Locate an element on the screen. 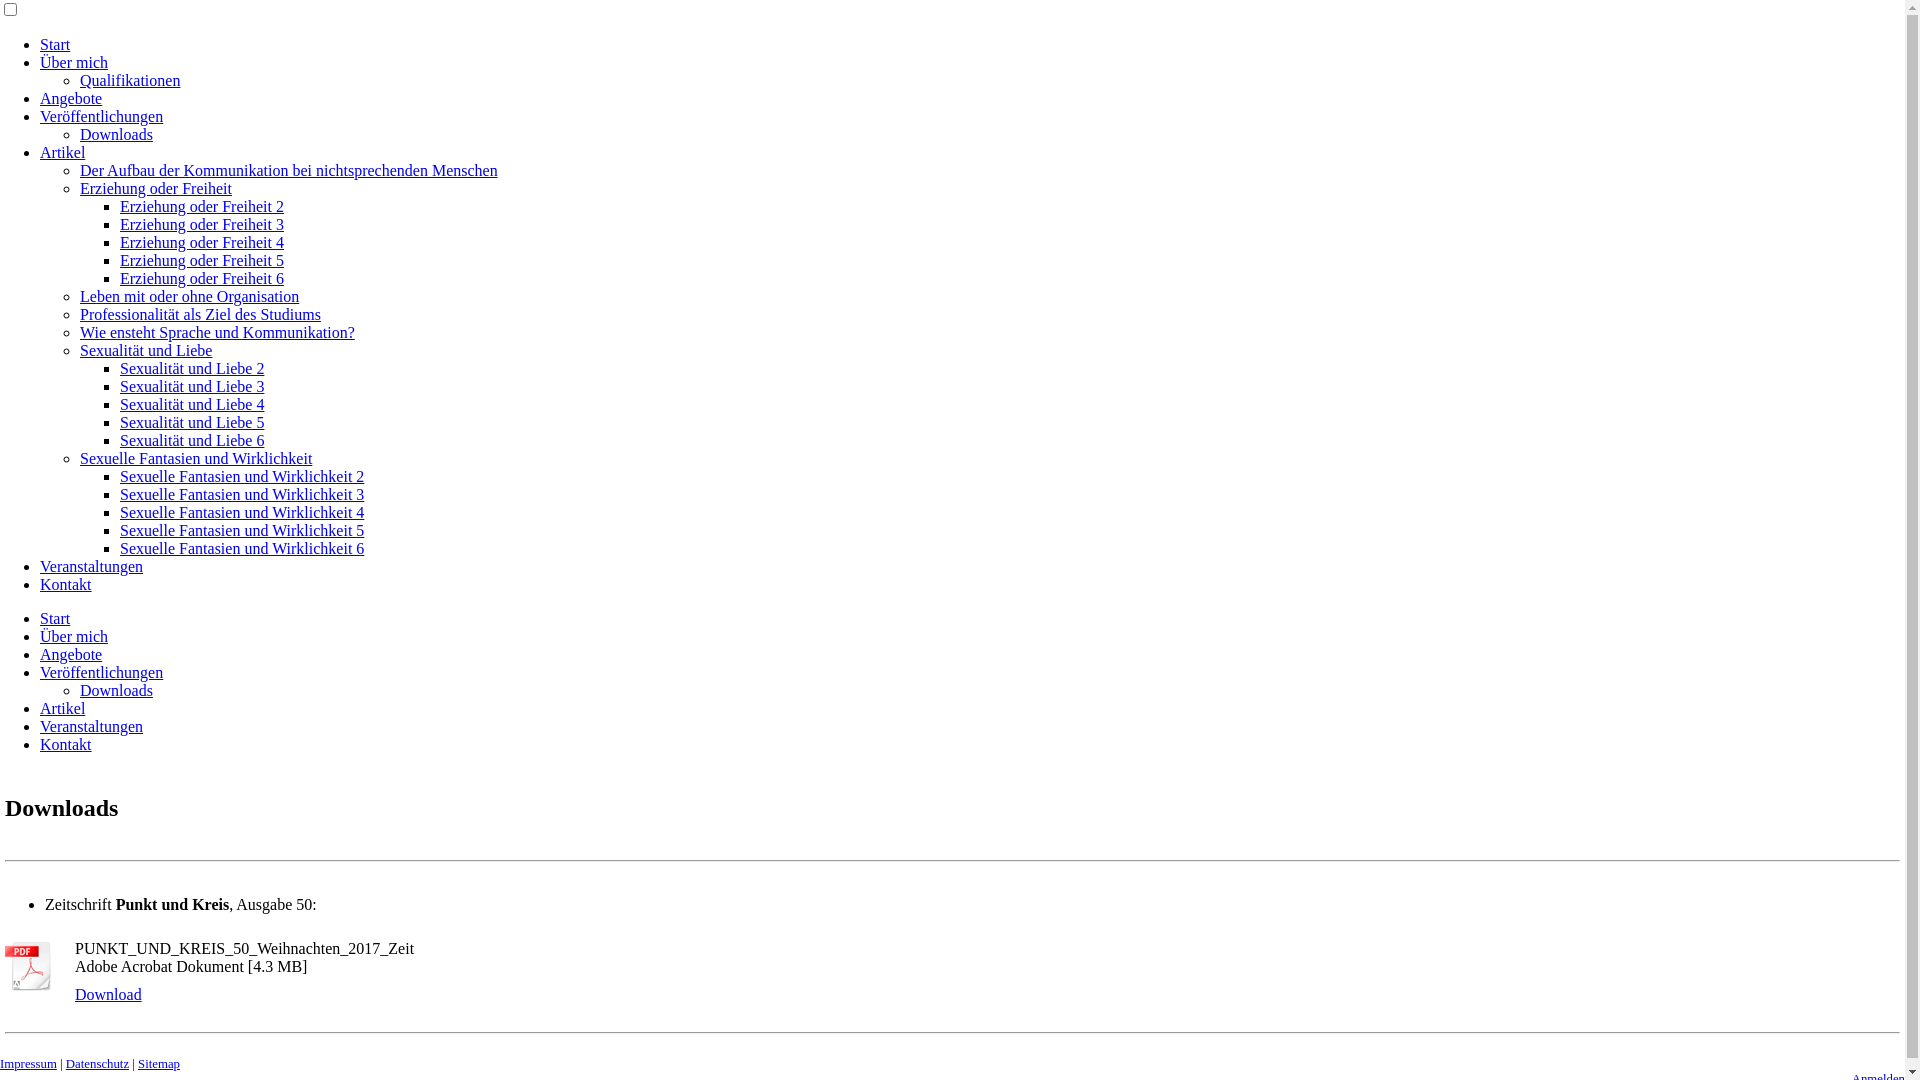 The height and width of the screenshot is (1080, 1920). Artikel is located at coordinates (62, 708).